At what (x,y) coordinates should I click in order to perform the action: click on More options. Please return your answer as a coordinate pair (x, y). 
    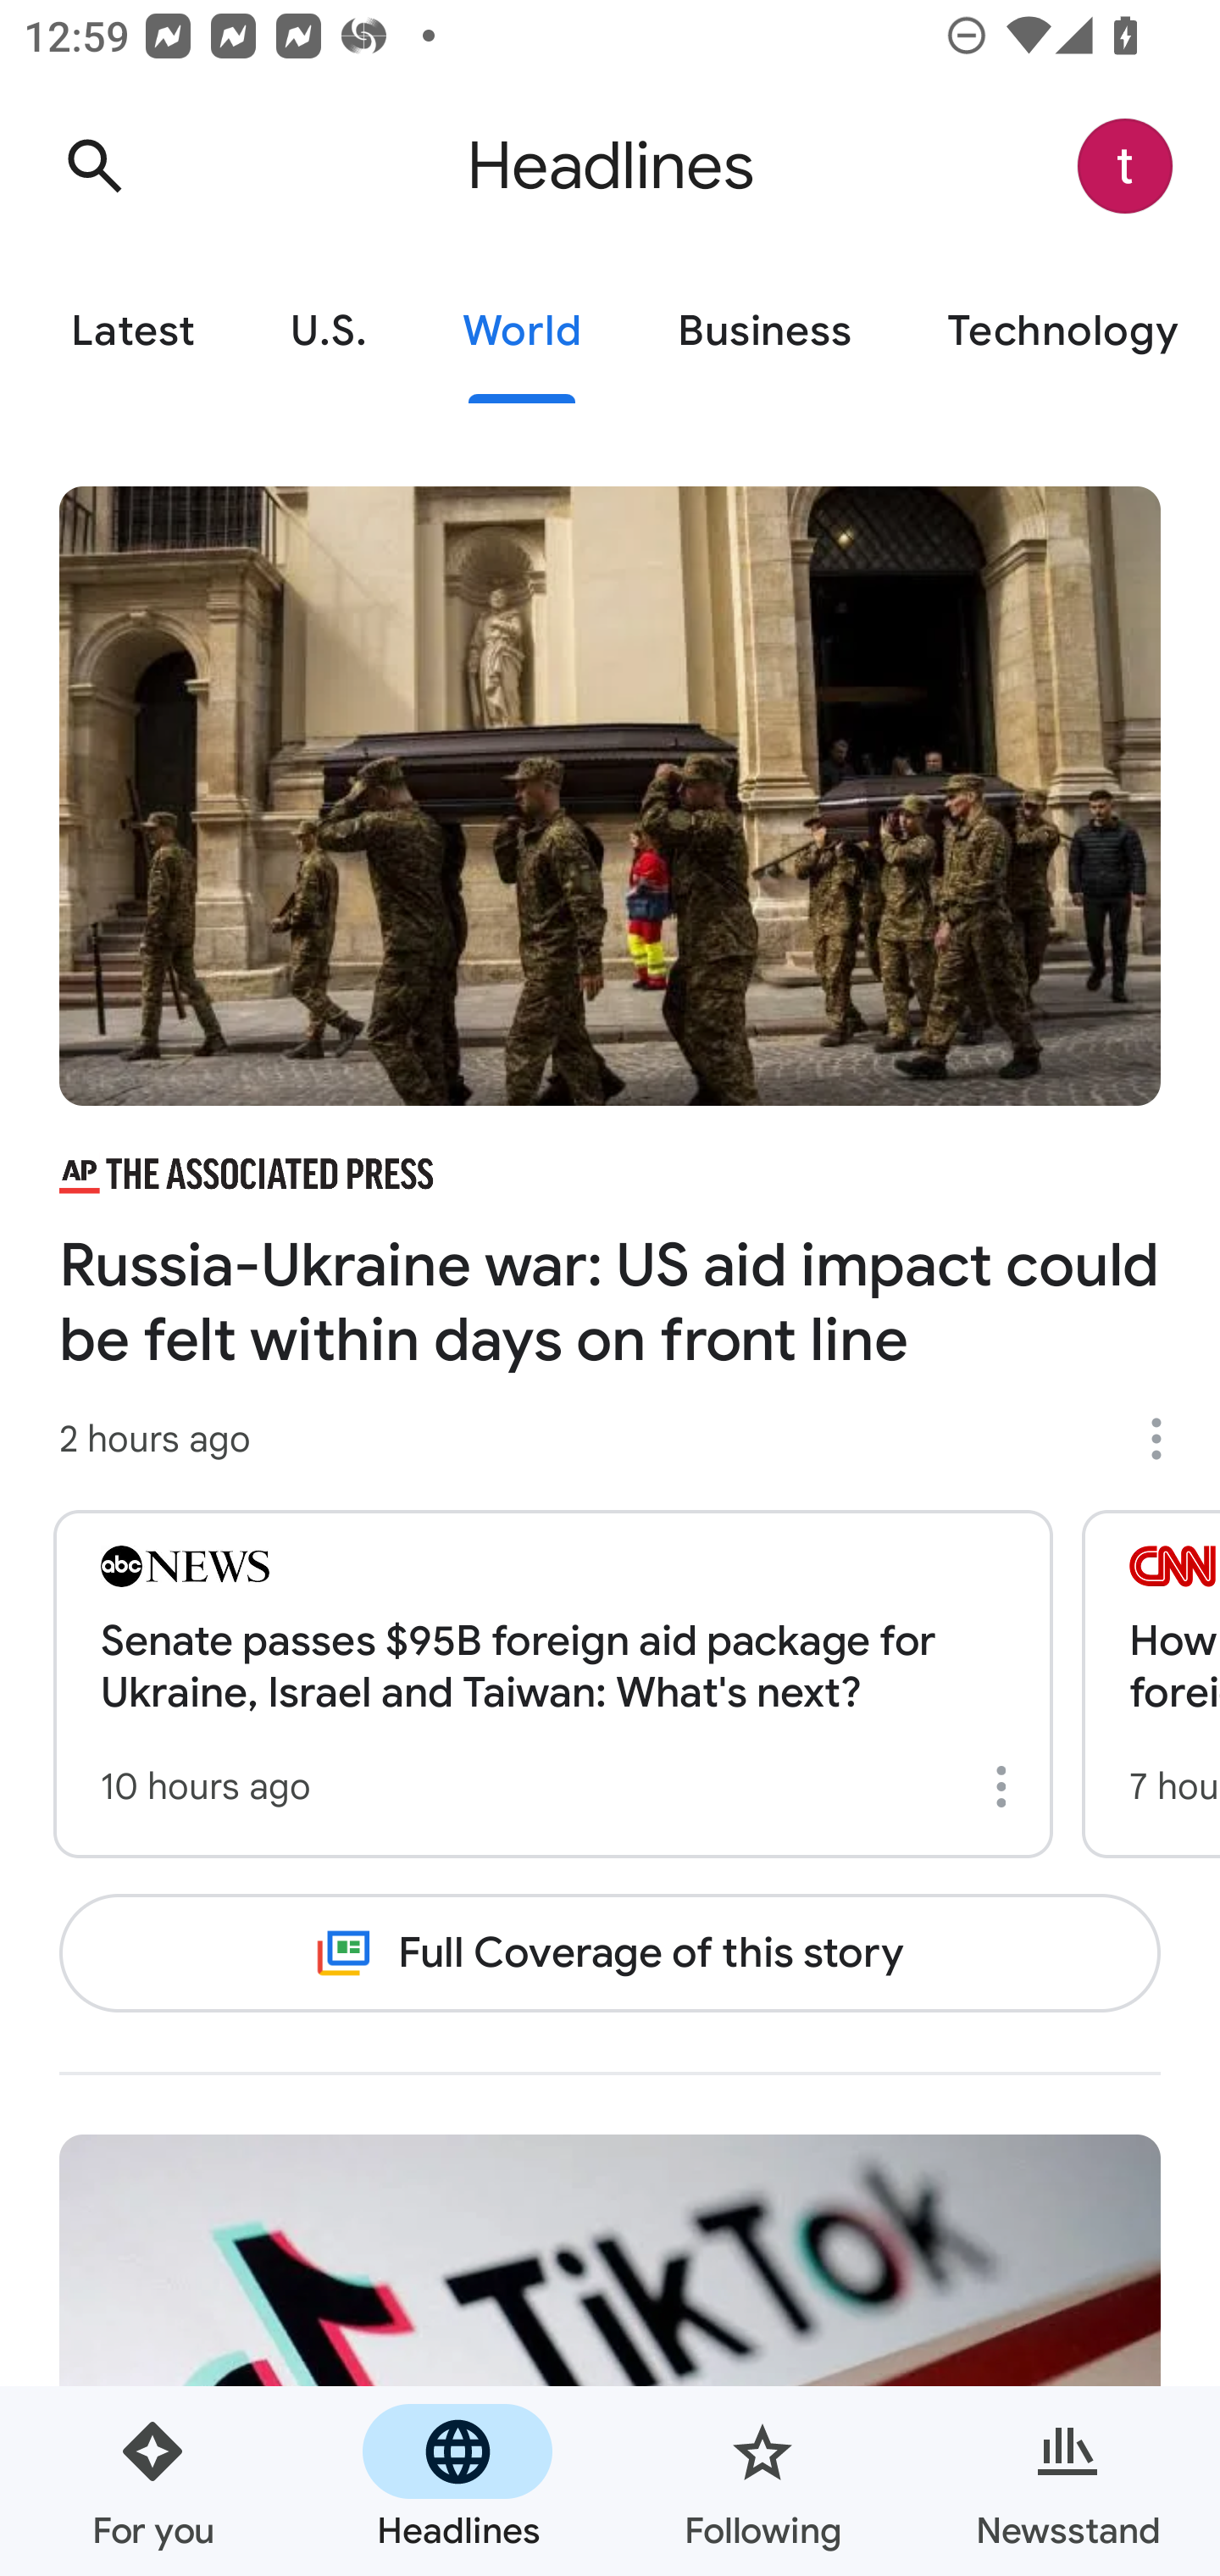
    Looking at the image, I should click on (1006, 1786).